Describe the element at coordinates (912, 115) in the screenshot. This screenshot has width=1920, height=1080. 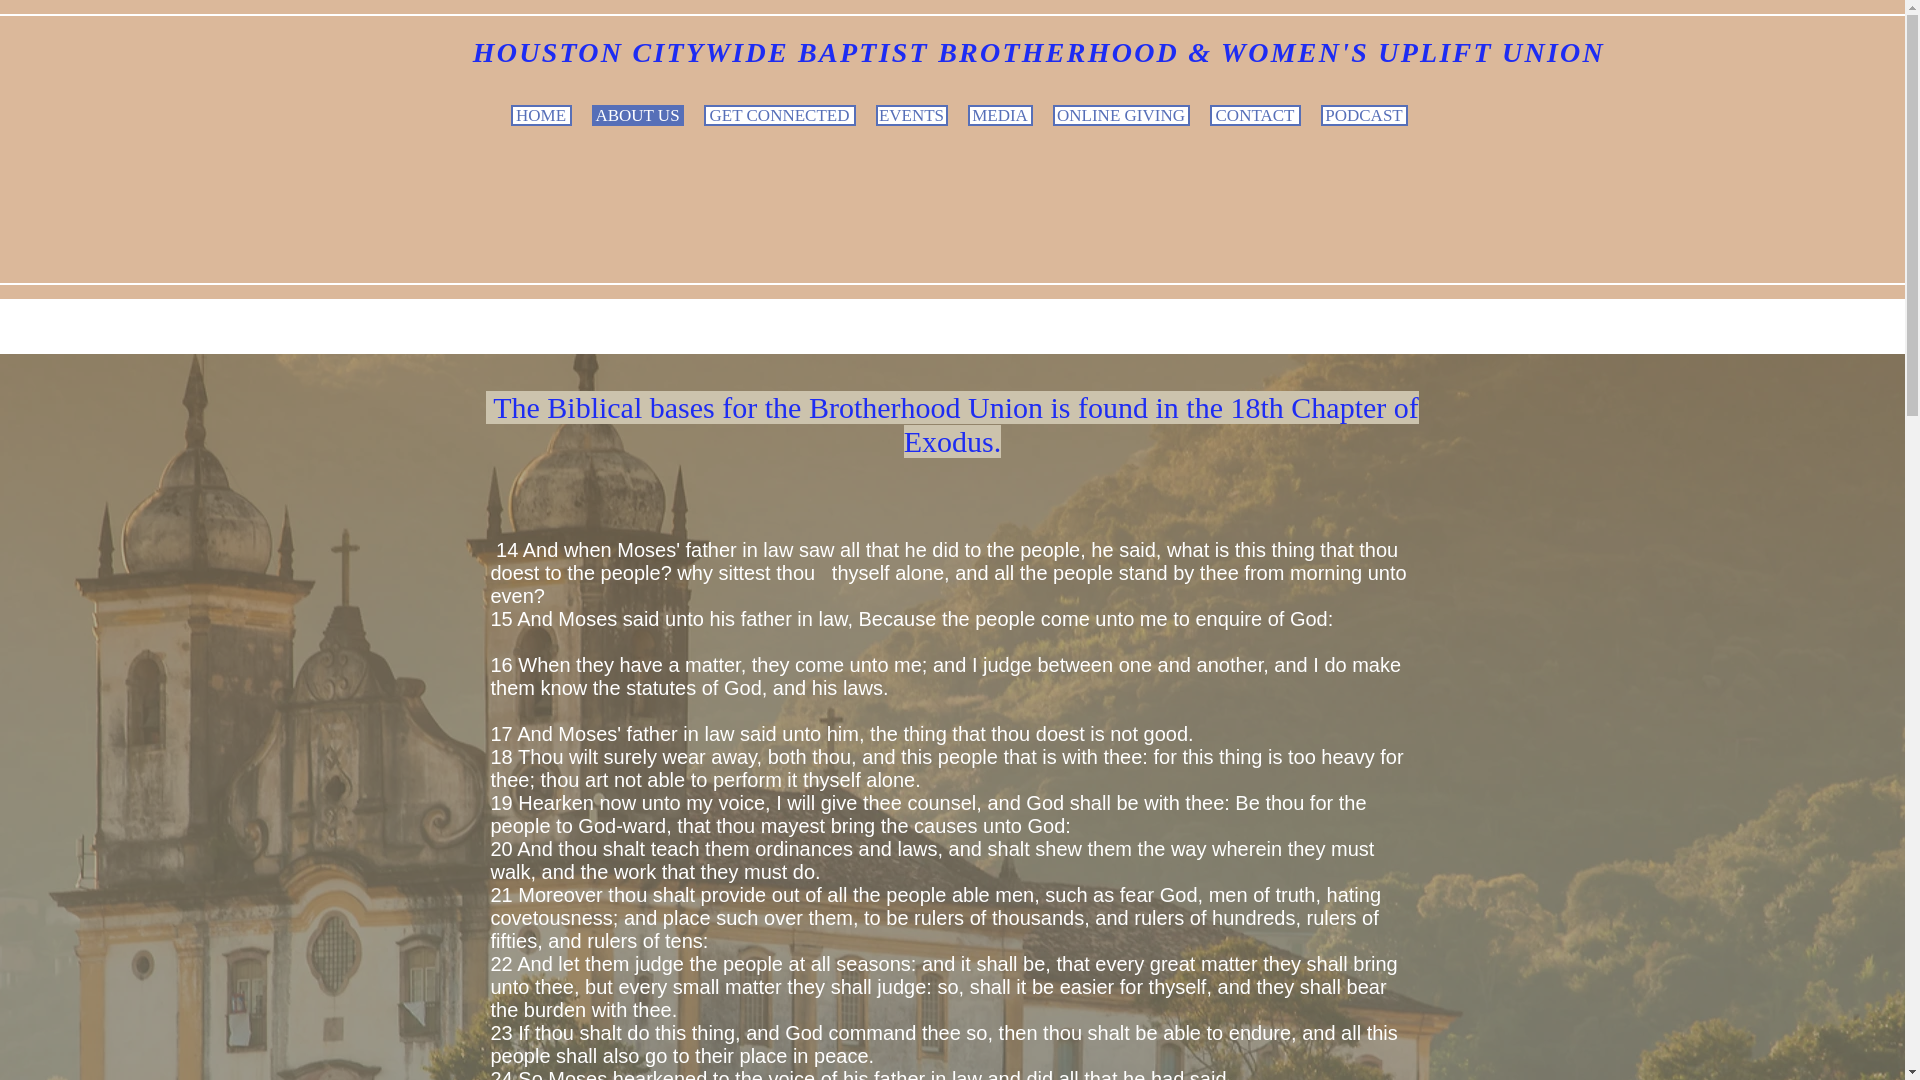
I see `EVENTS` at that location.